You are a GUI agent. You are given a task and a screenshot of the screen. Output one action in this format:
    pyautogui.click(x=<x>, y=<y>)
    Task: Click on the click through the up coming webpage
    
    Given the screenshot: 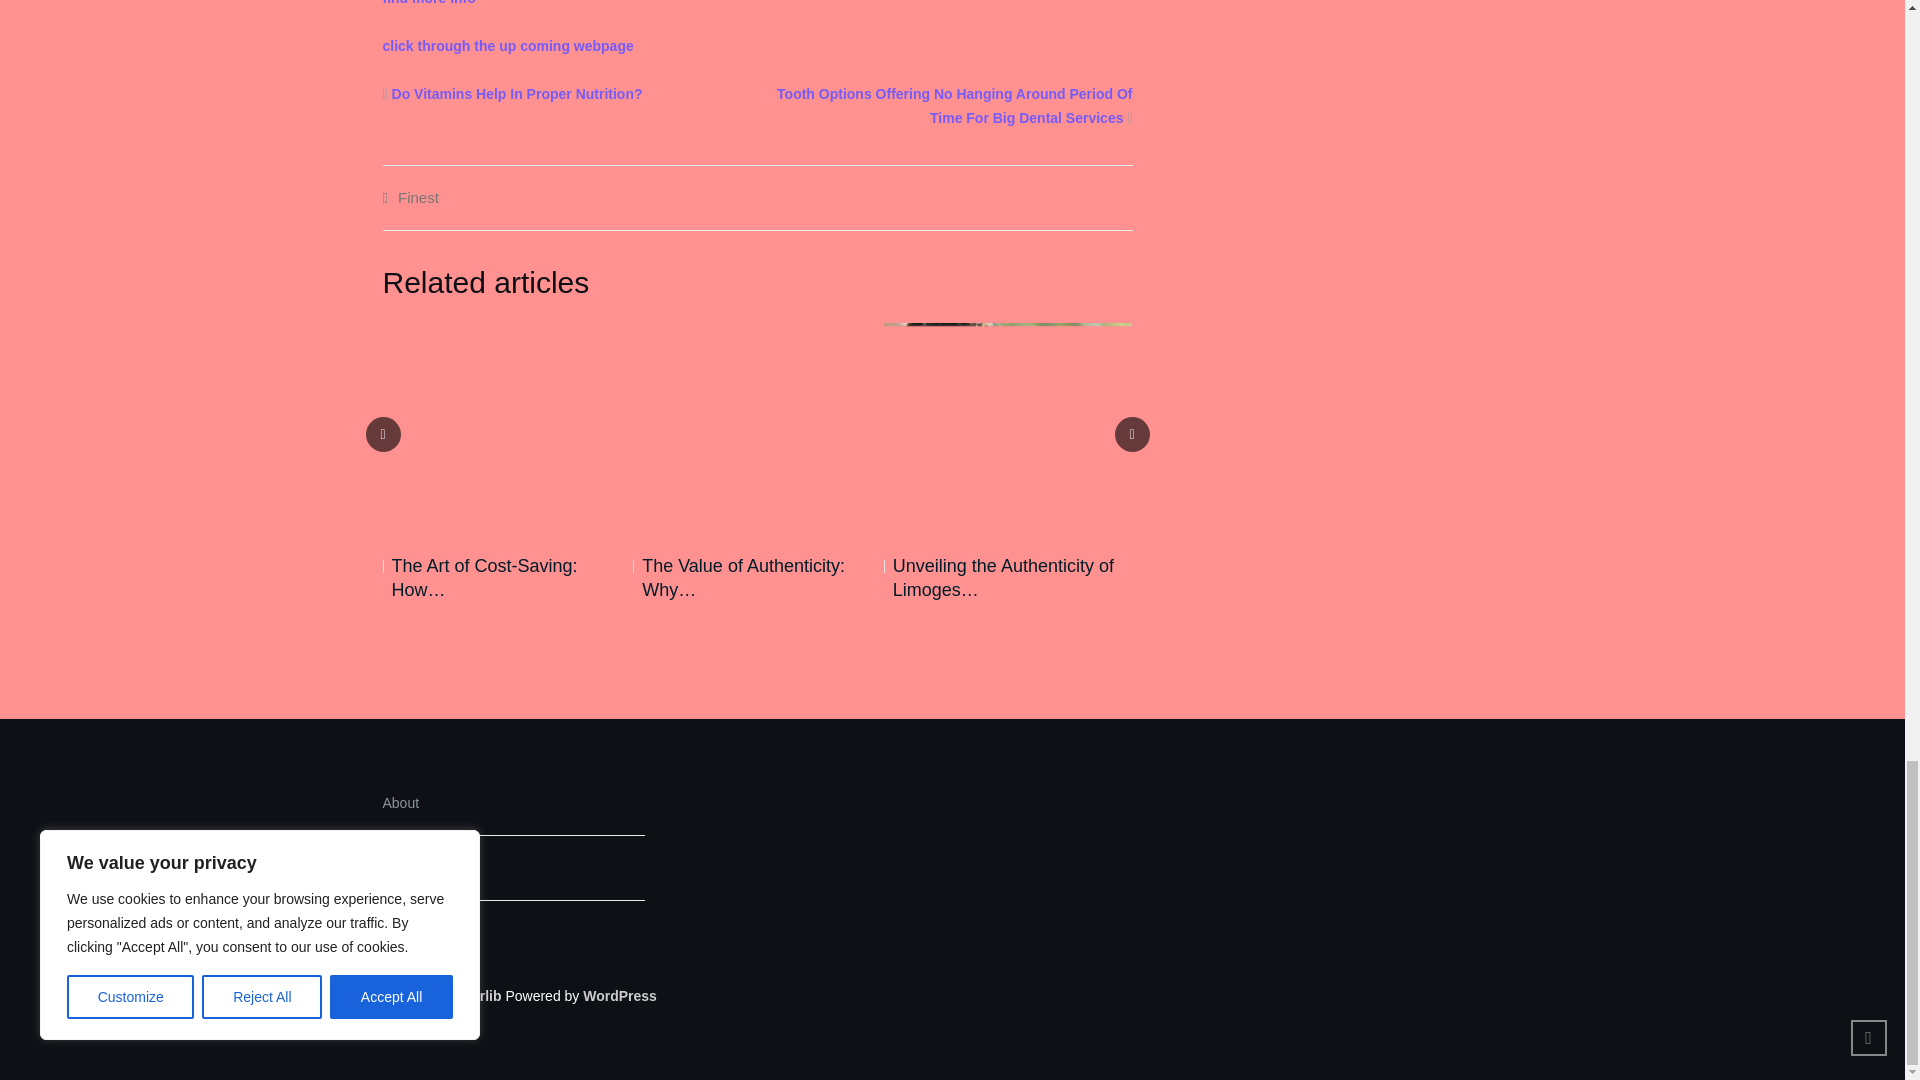 What is the action you would take?
    pyautogui.click(x=508, y=46)
    